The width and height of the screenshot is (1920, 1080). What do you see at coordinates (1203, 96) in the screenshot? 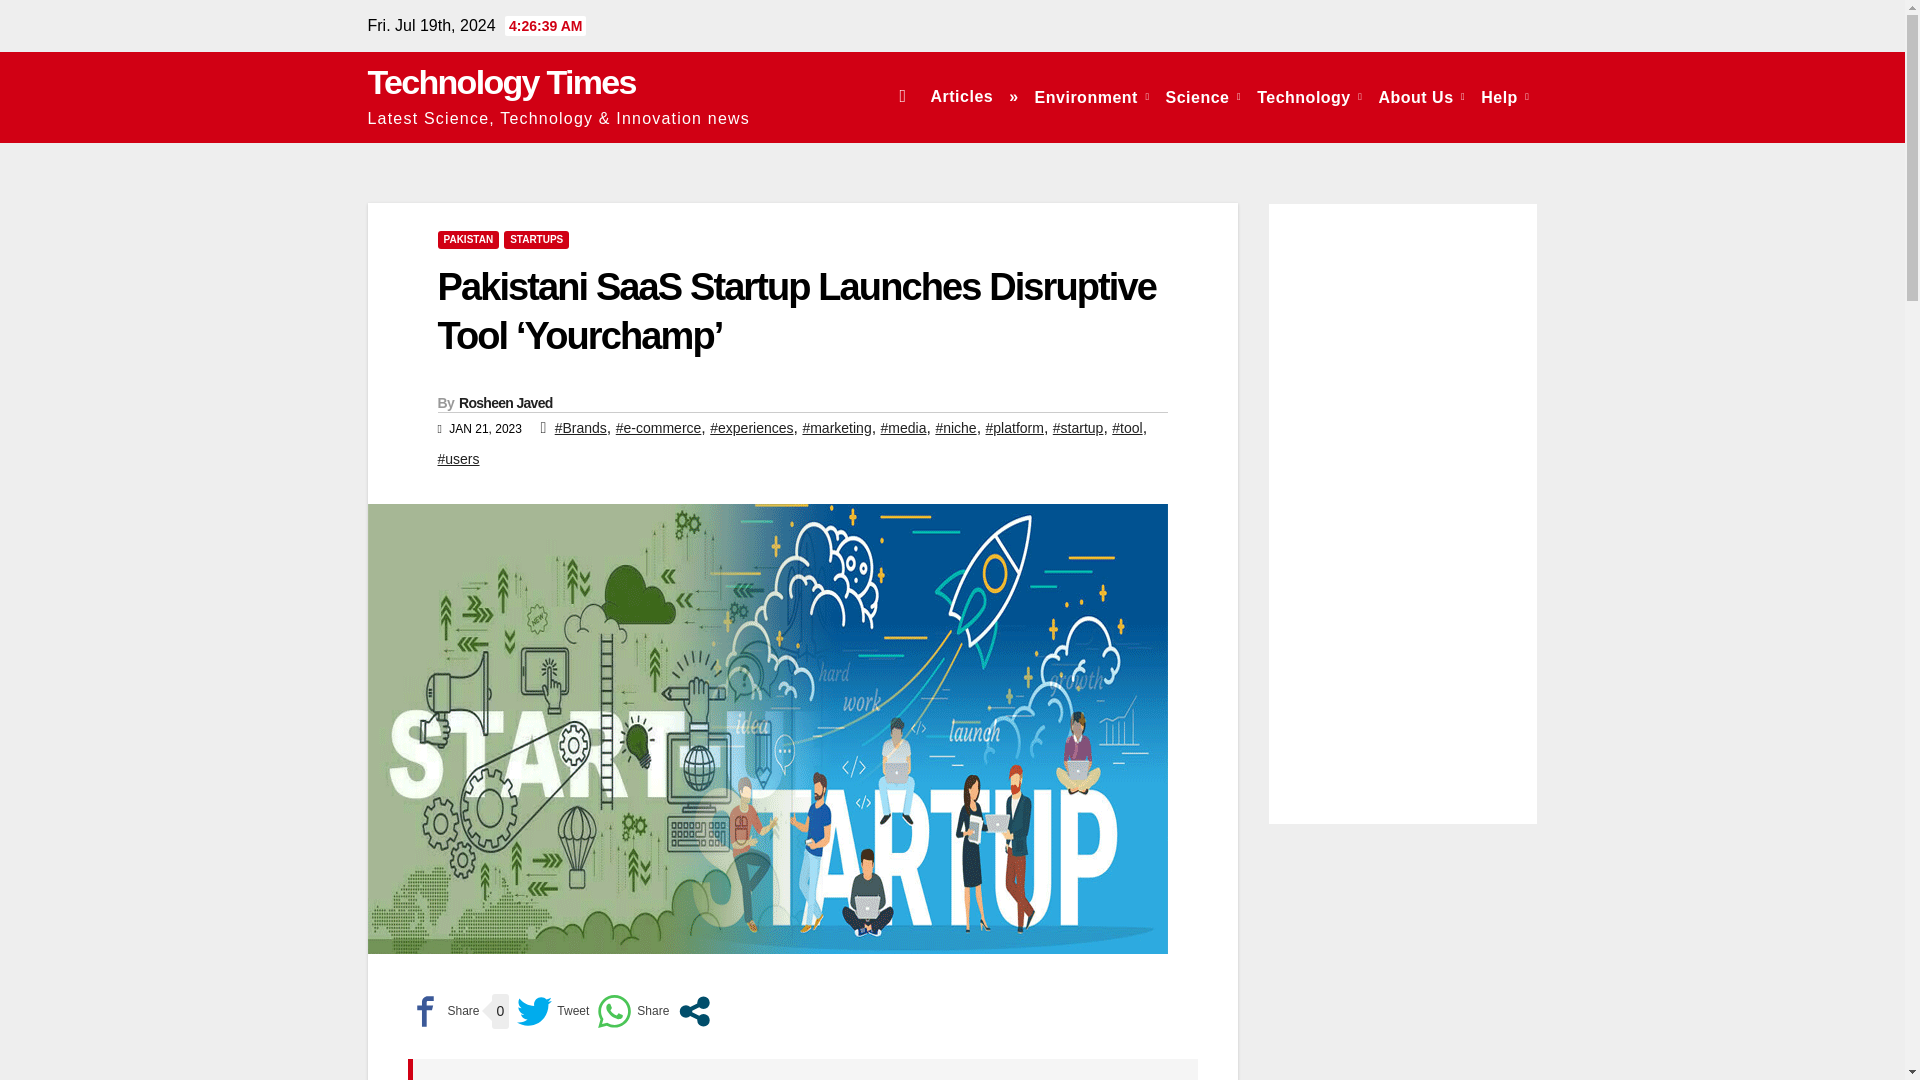
I see `Science` at bounding box center [1203, 96].